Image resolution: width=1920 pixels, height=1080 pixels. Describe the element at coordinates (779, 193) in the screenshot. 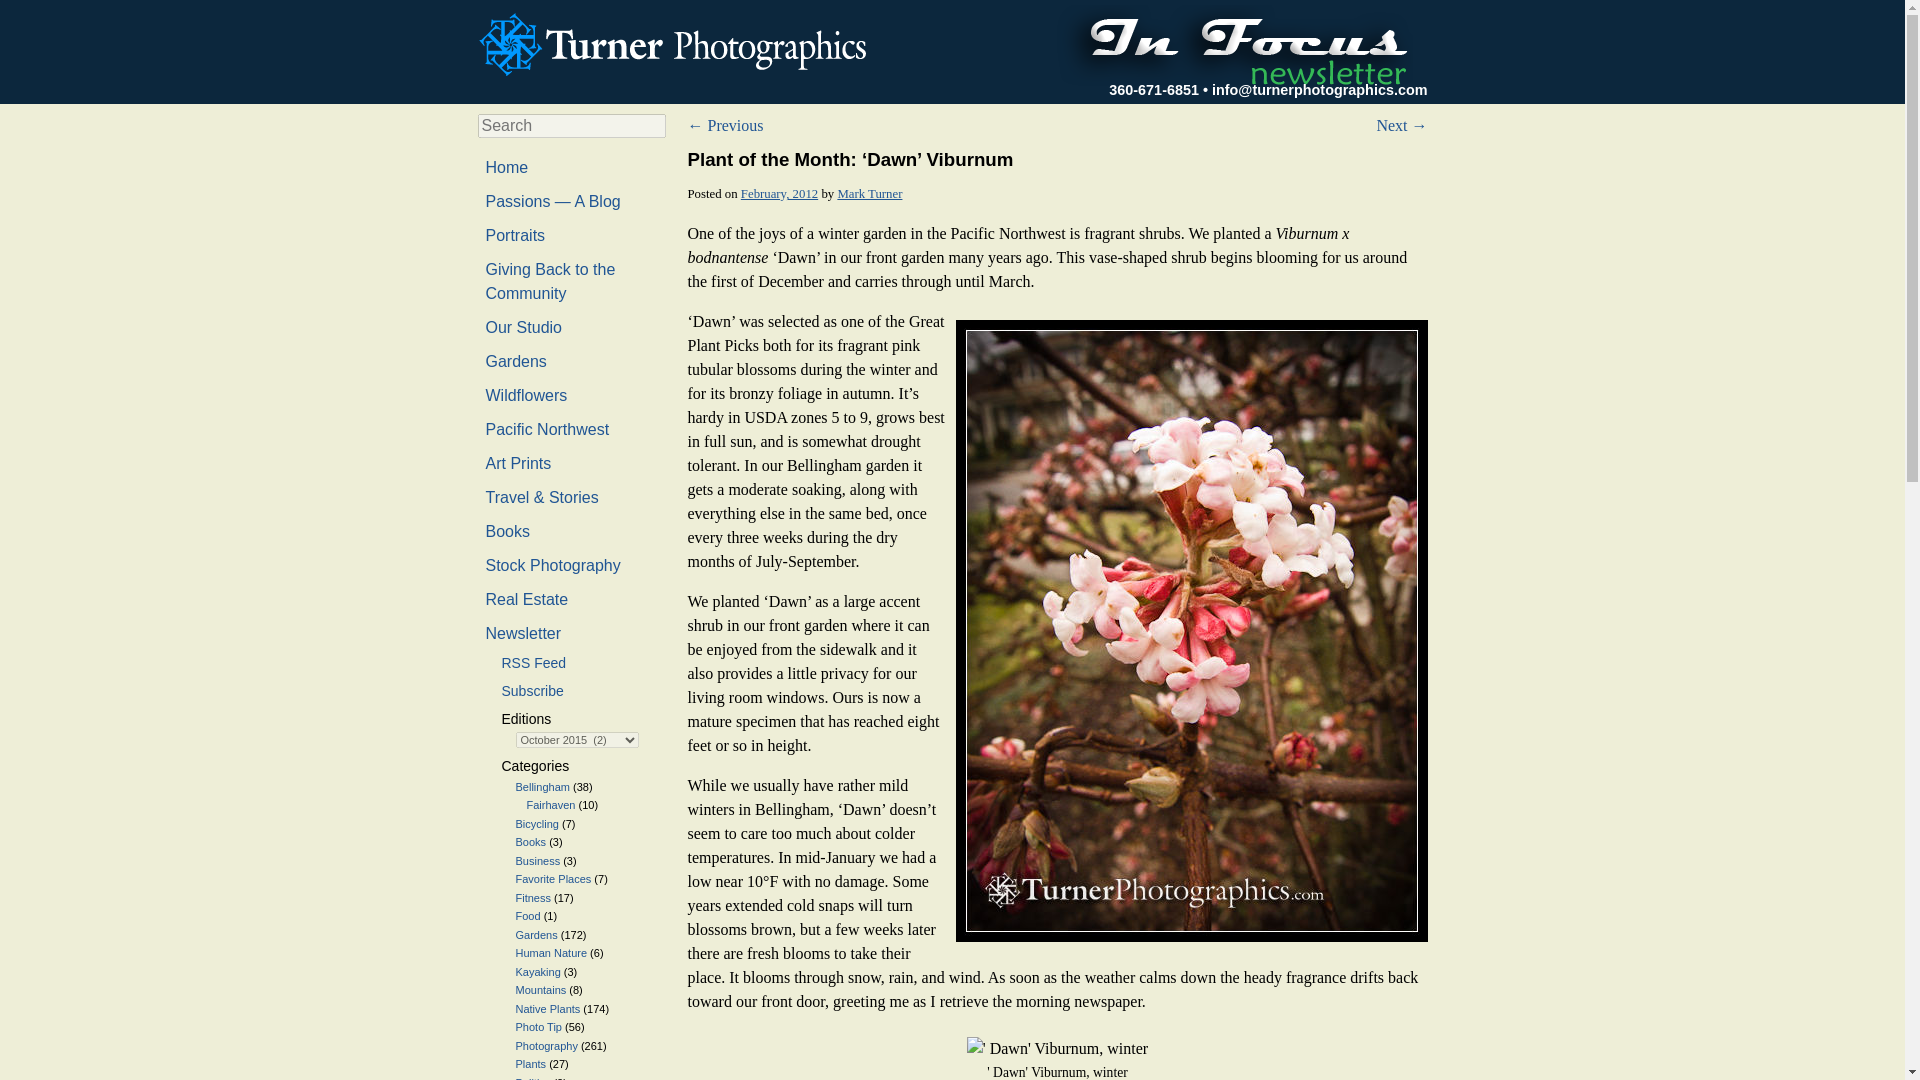

I see `February, 2012` at that location.